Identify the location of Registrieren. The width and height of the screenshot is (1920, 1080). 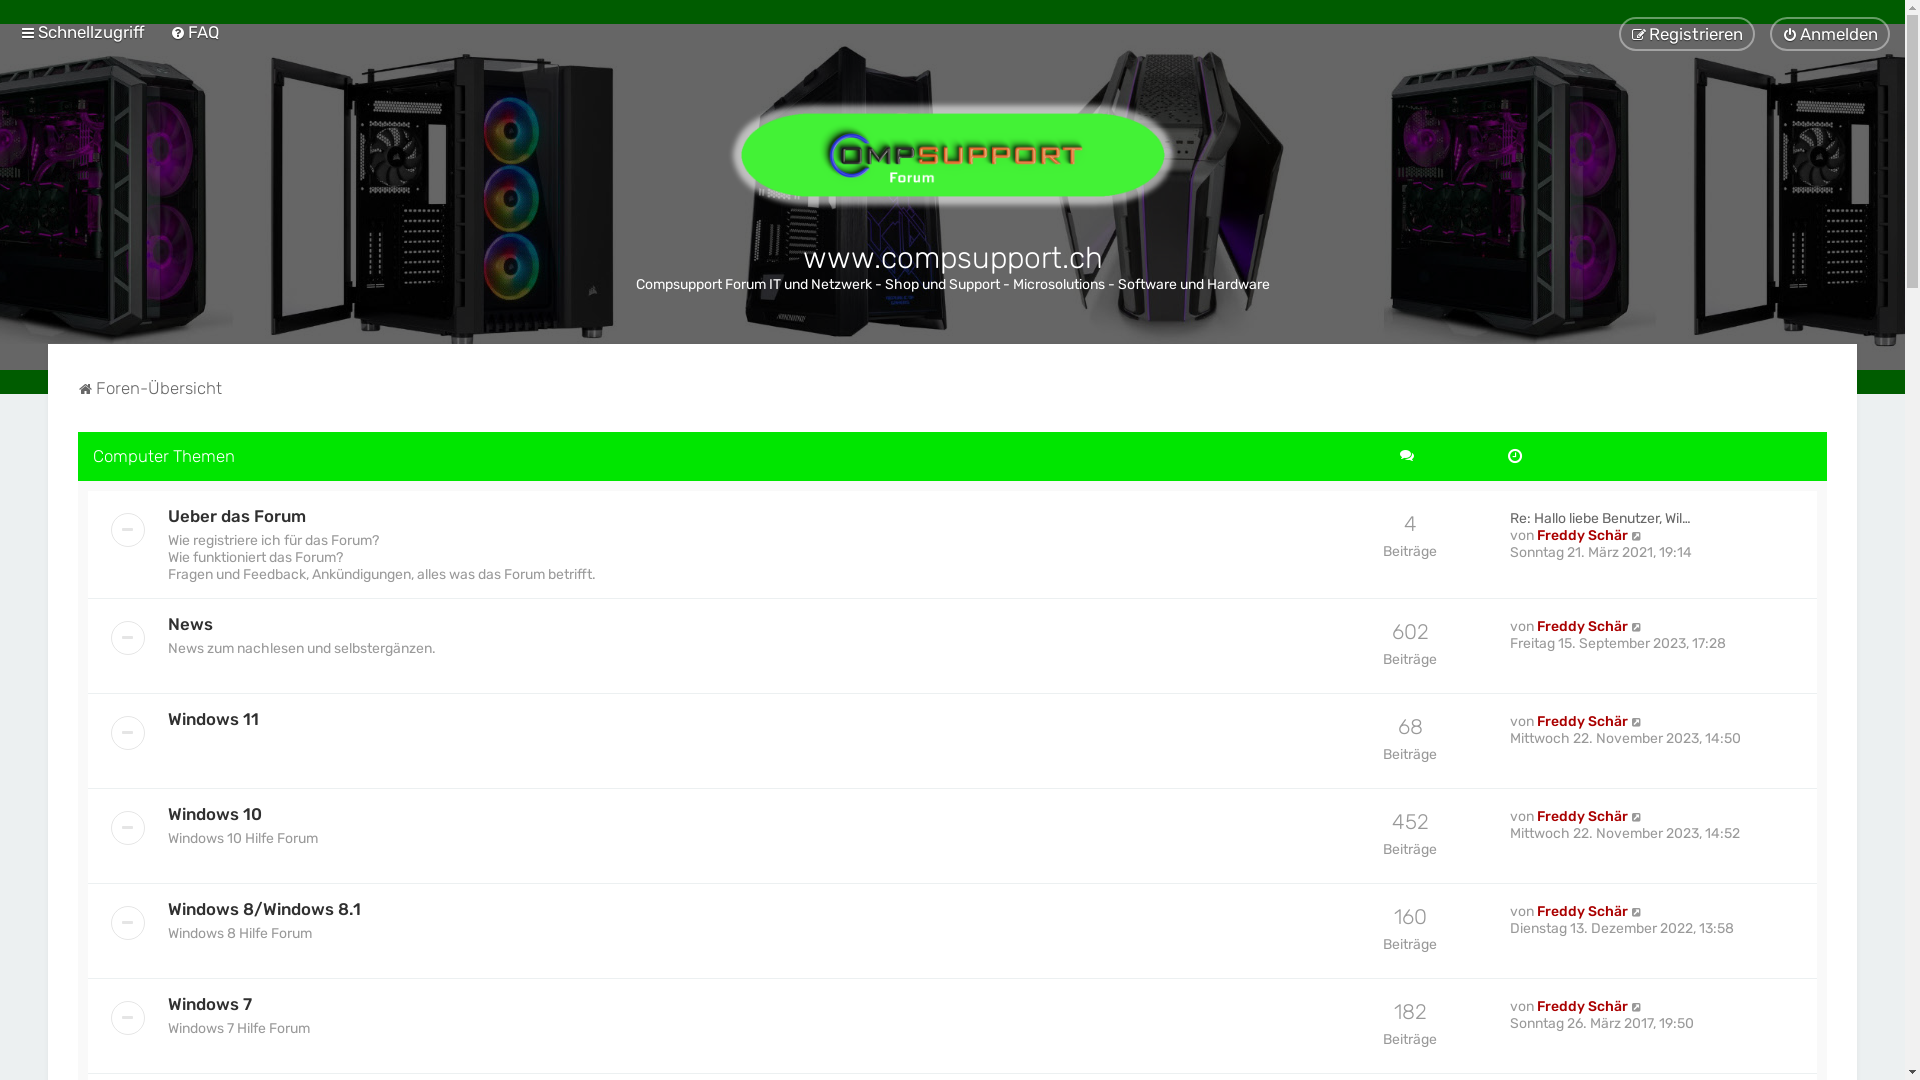
(1687, 34).